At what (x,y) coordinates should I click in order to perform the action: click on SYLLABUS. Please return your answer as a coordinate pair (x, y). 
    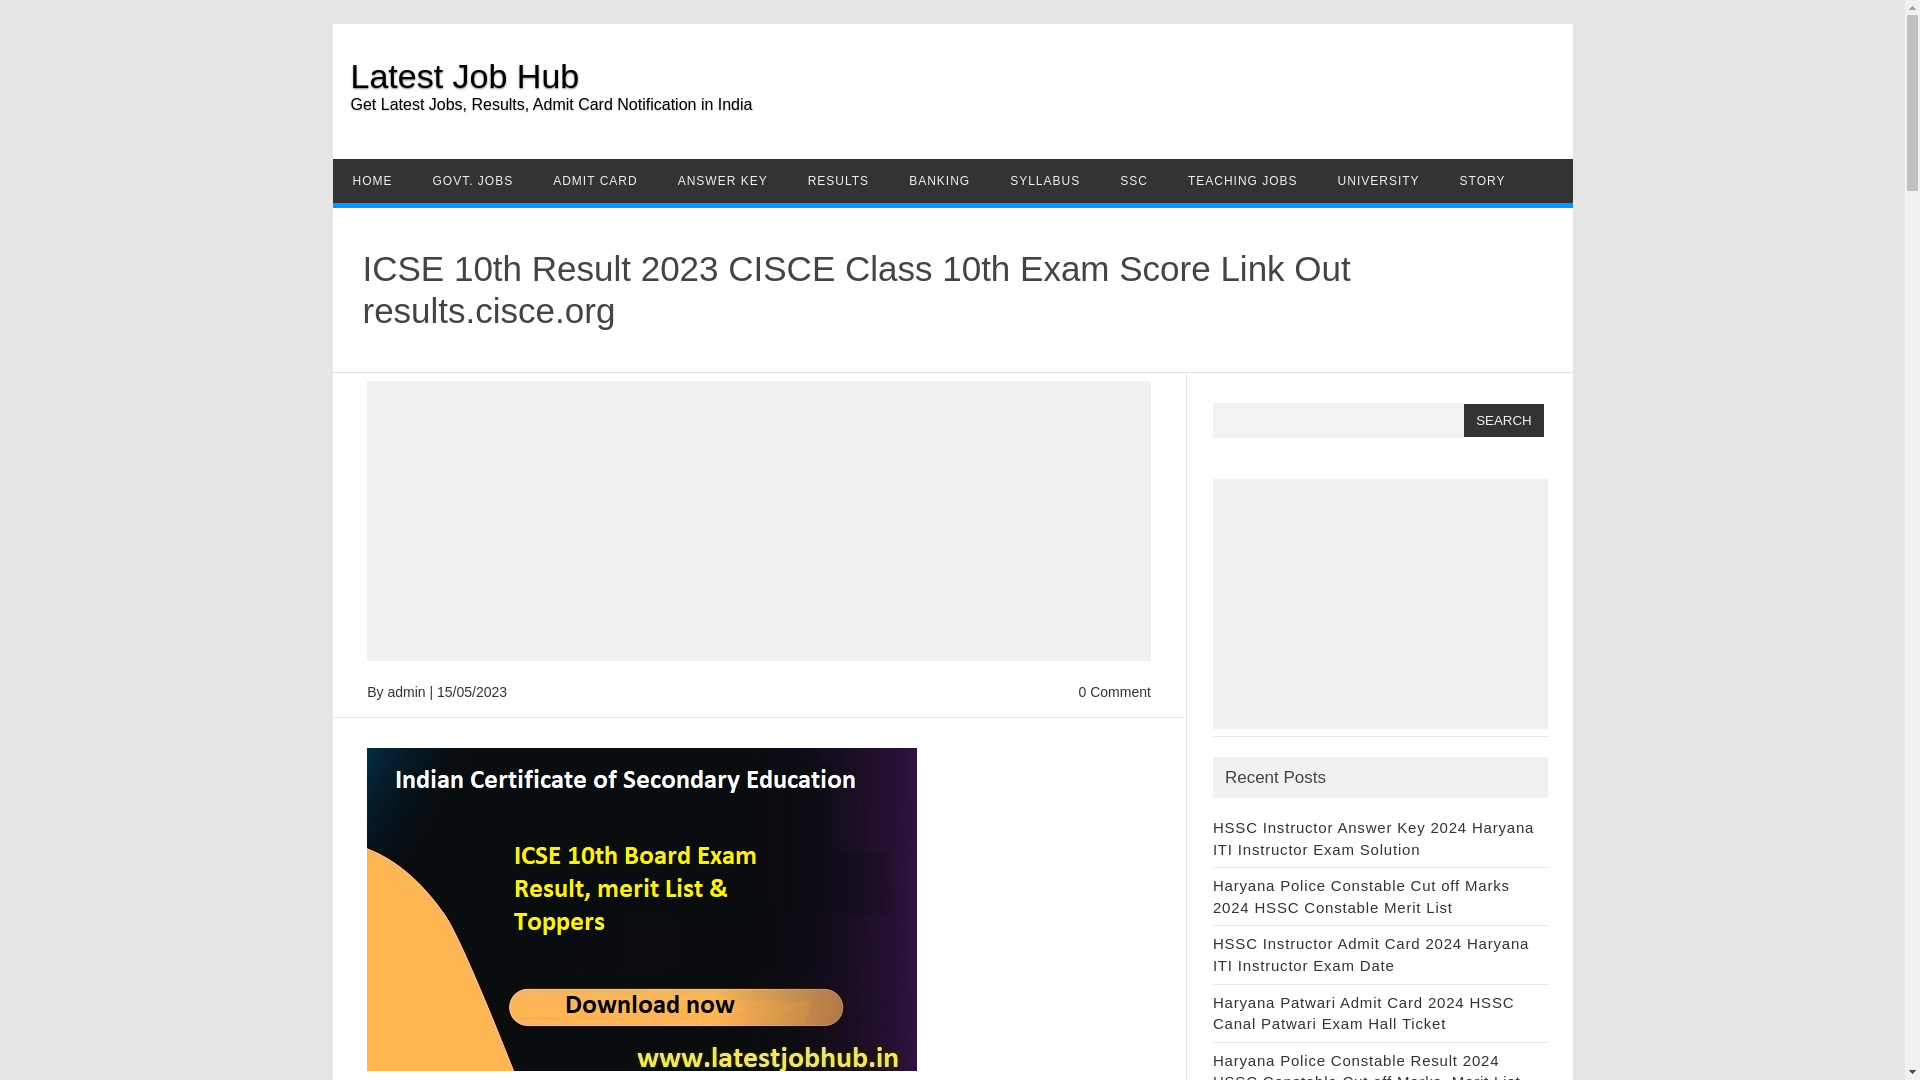
    Looking at the image, I should click on (1045, 180).